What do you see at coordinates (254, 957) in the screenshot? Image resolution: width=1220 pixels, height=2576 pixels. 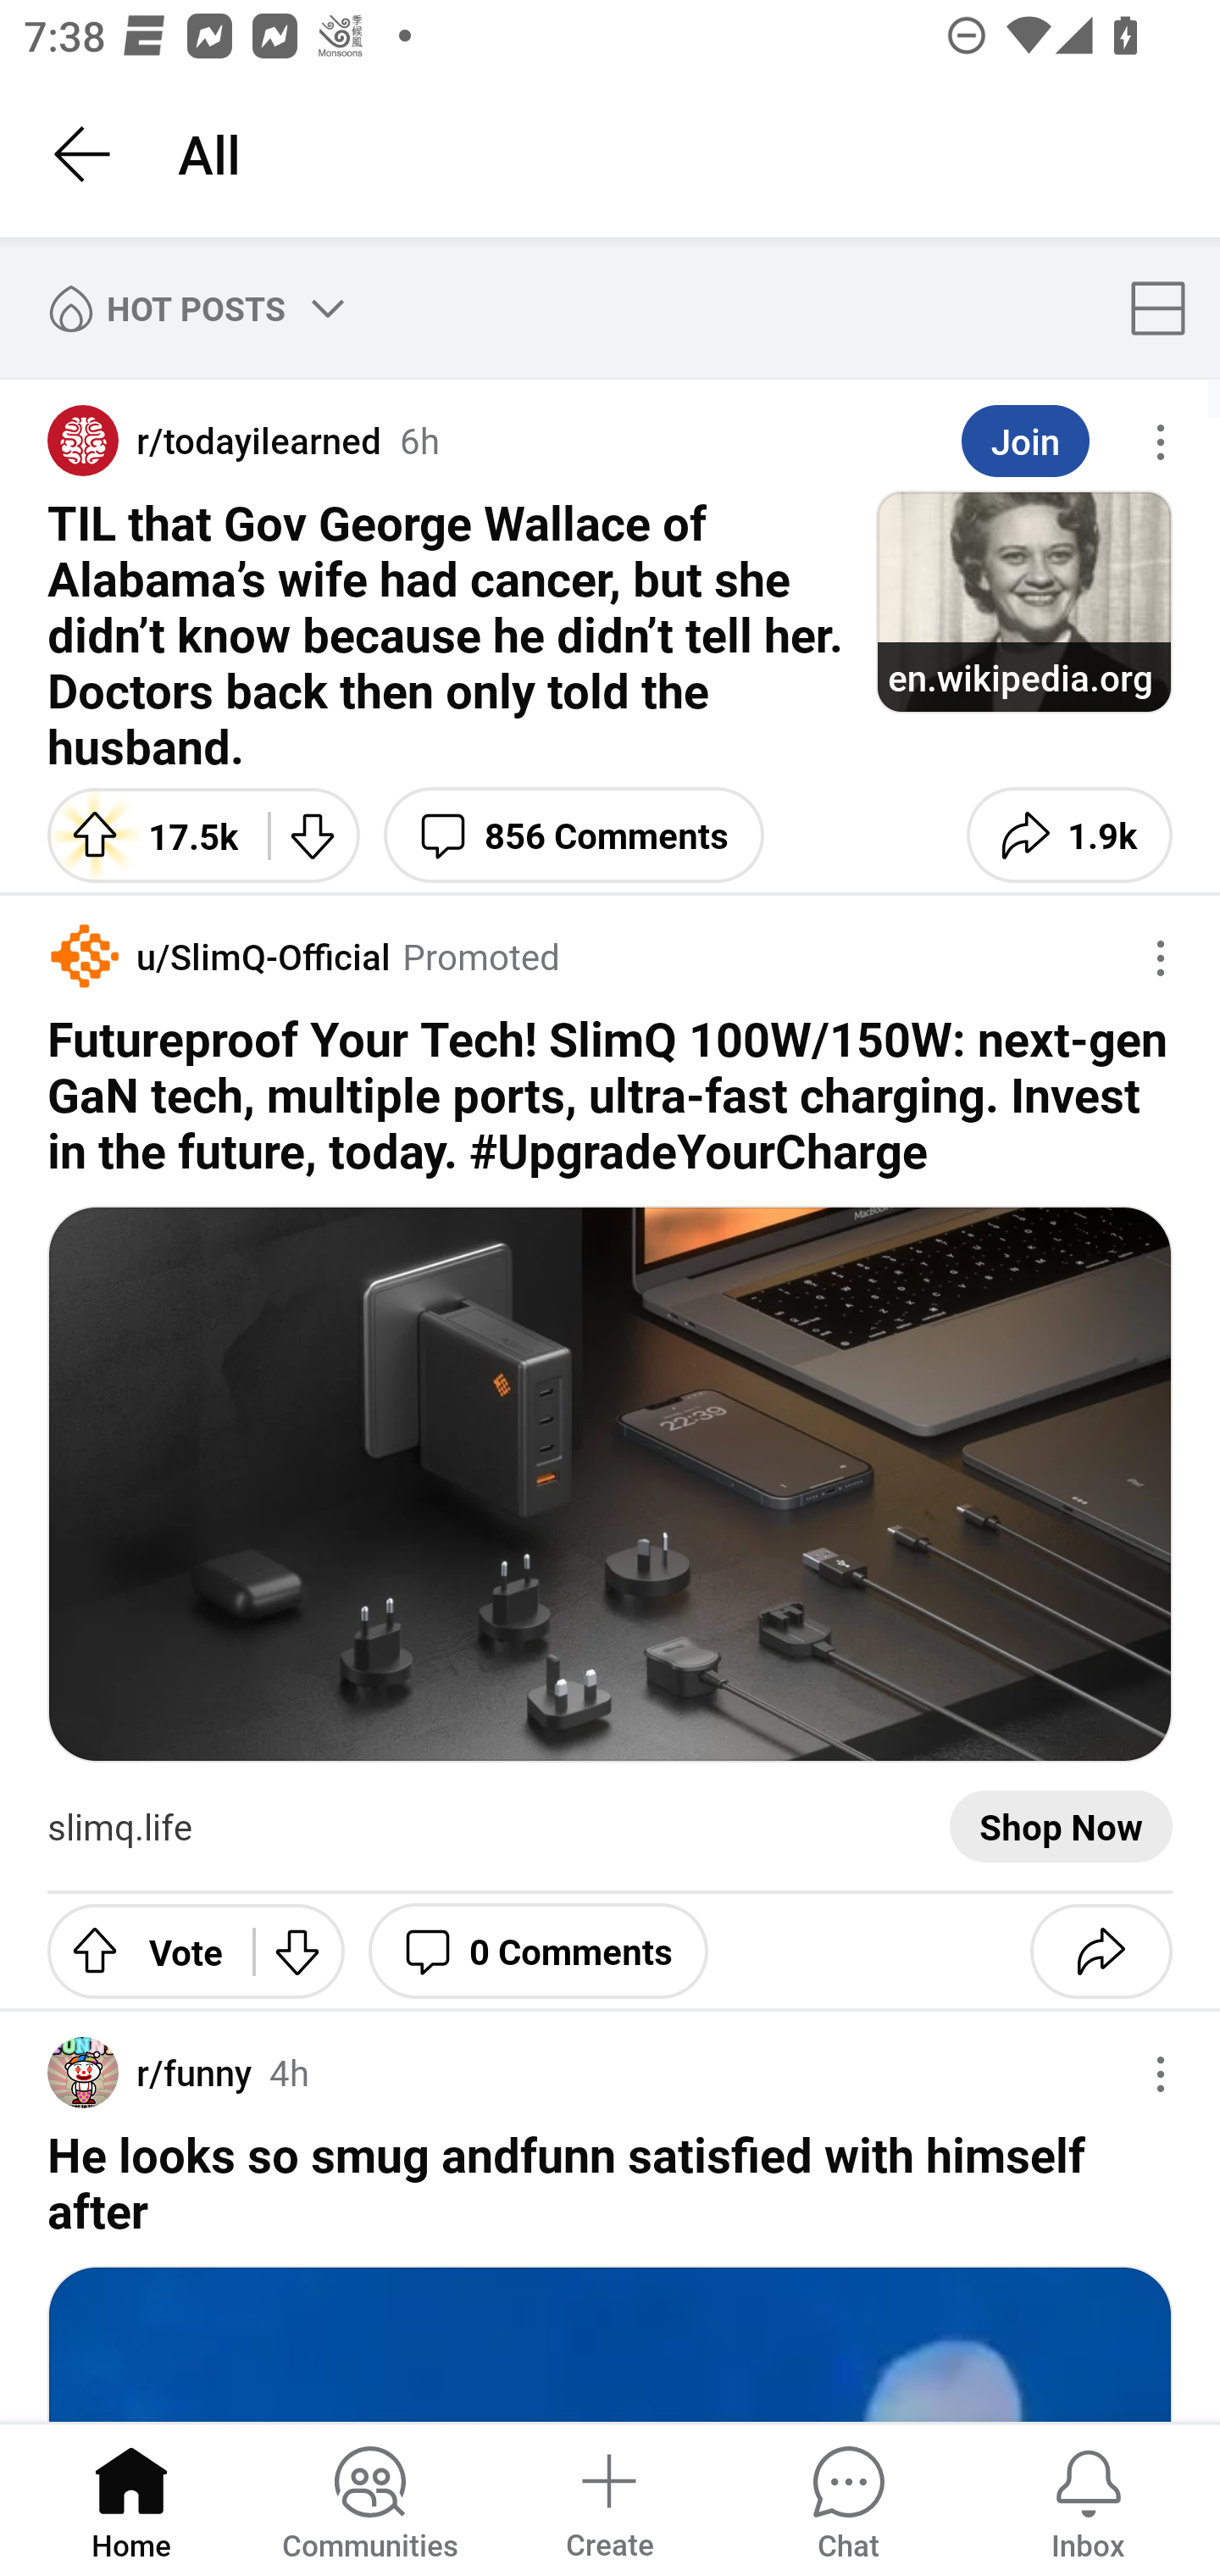 I see `u/SlimQ-Official` at bounding box center [254, 957].